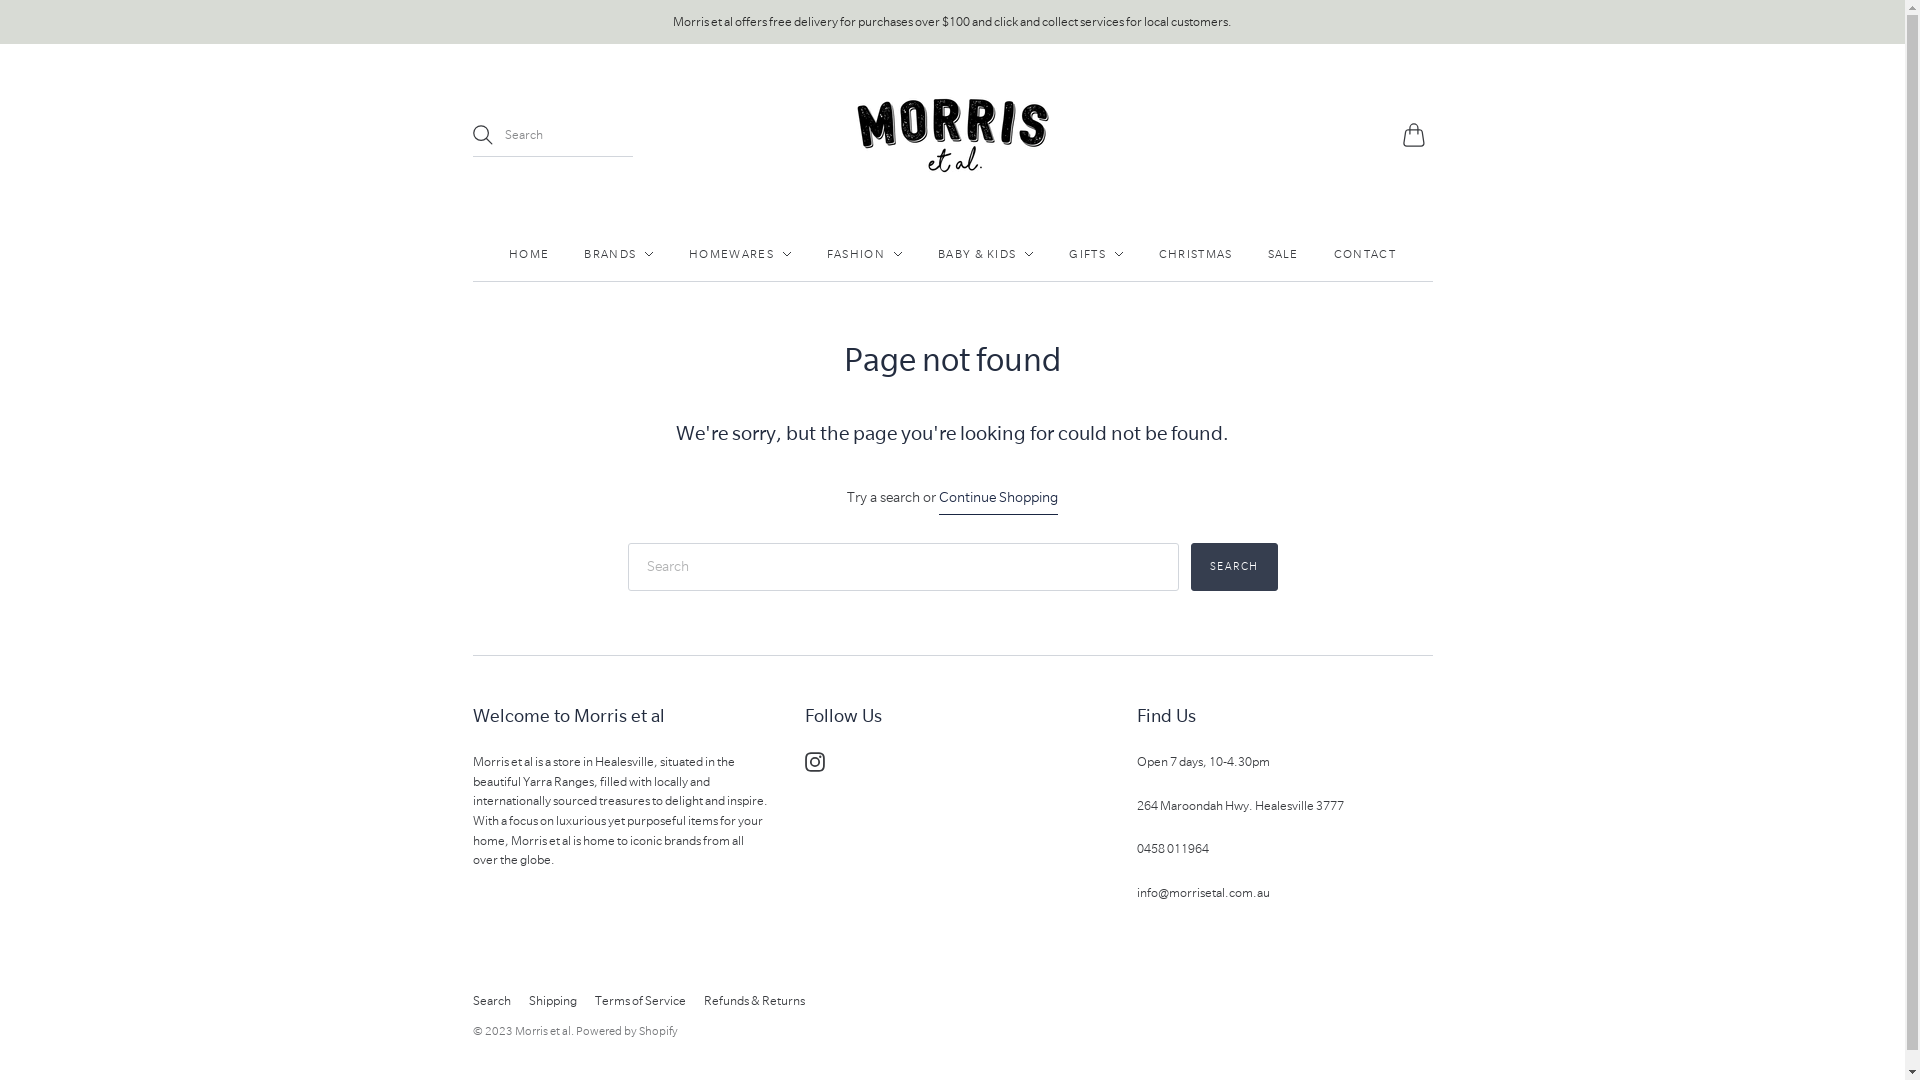 This screenshot has width=1920, height=1080. Describe the element at coordinates (1234, 567) in the screenshot. I see `Search` at that location.